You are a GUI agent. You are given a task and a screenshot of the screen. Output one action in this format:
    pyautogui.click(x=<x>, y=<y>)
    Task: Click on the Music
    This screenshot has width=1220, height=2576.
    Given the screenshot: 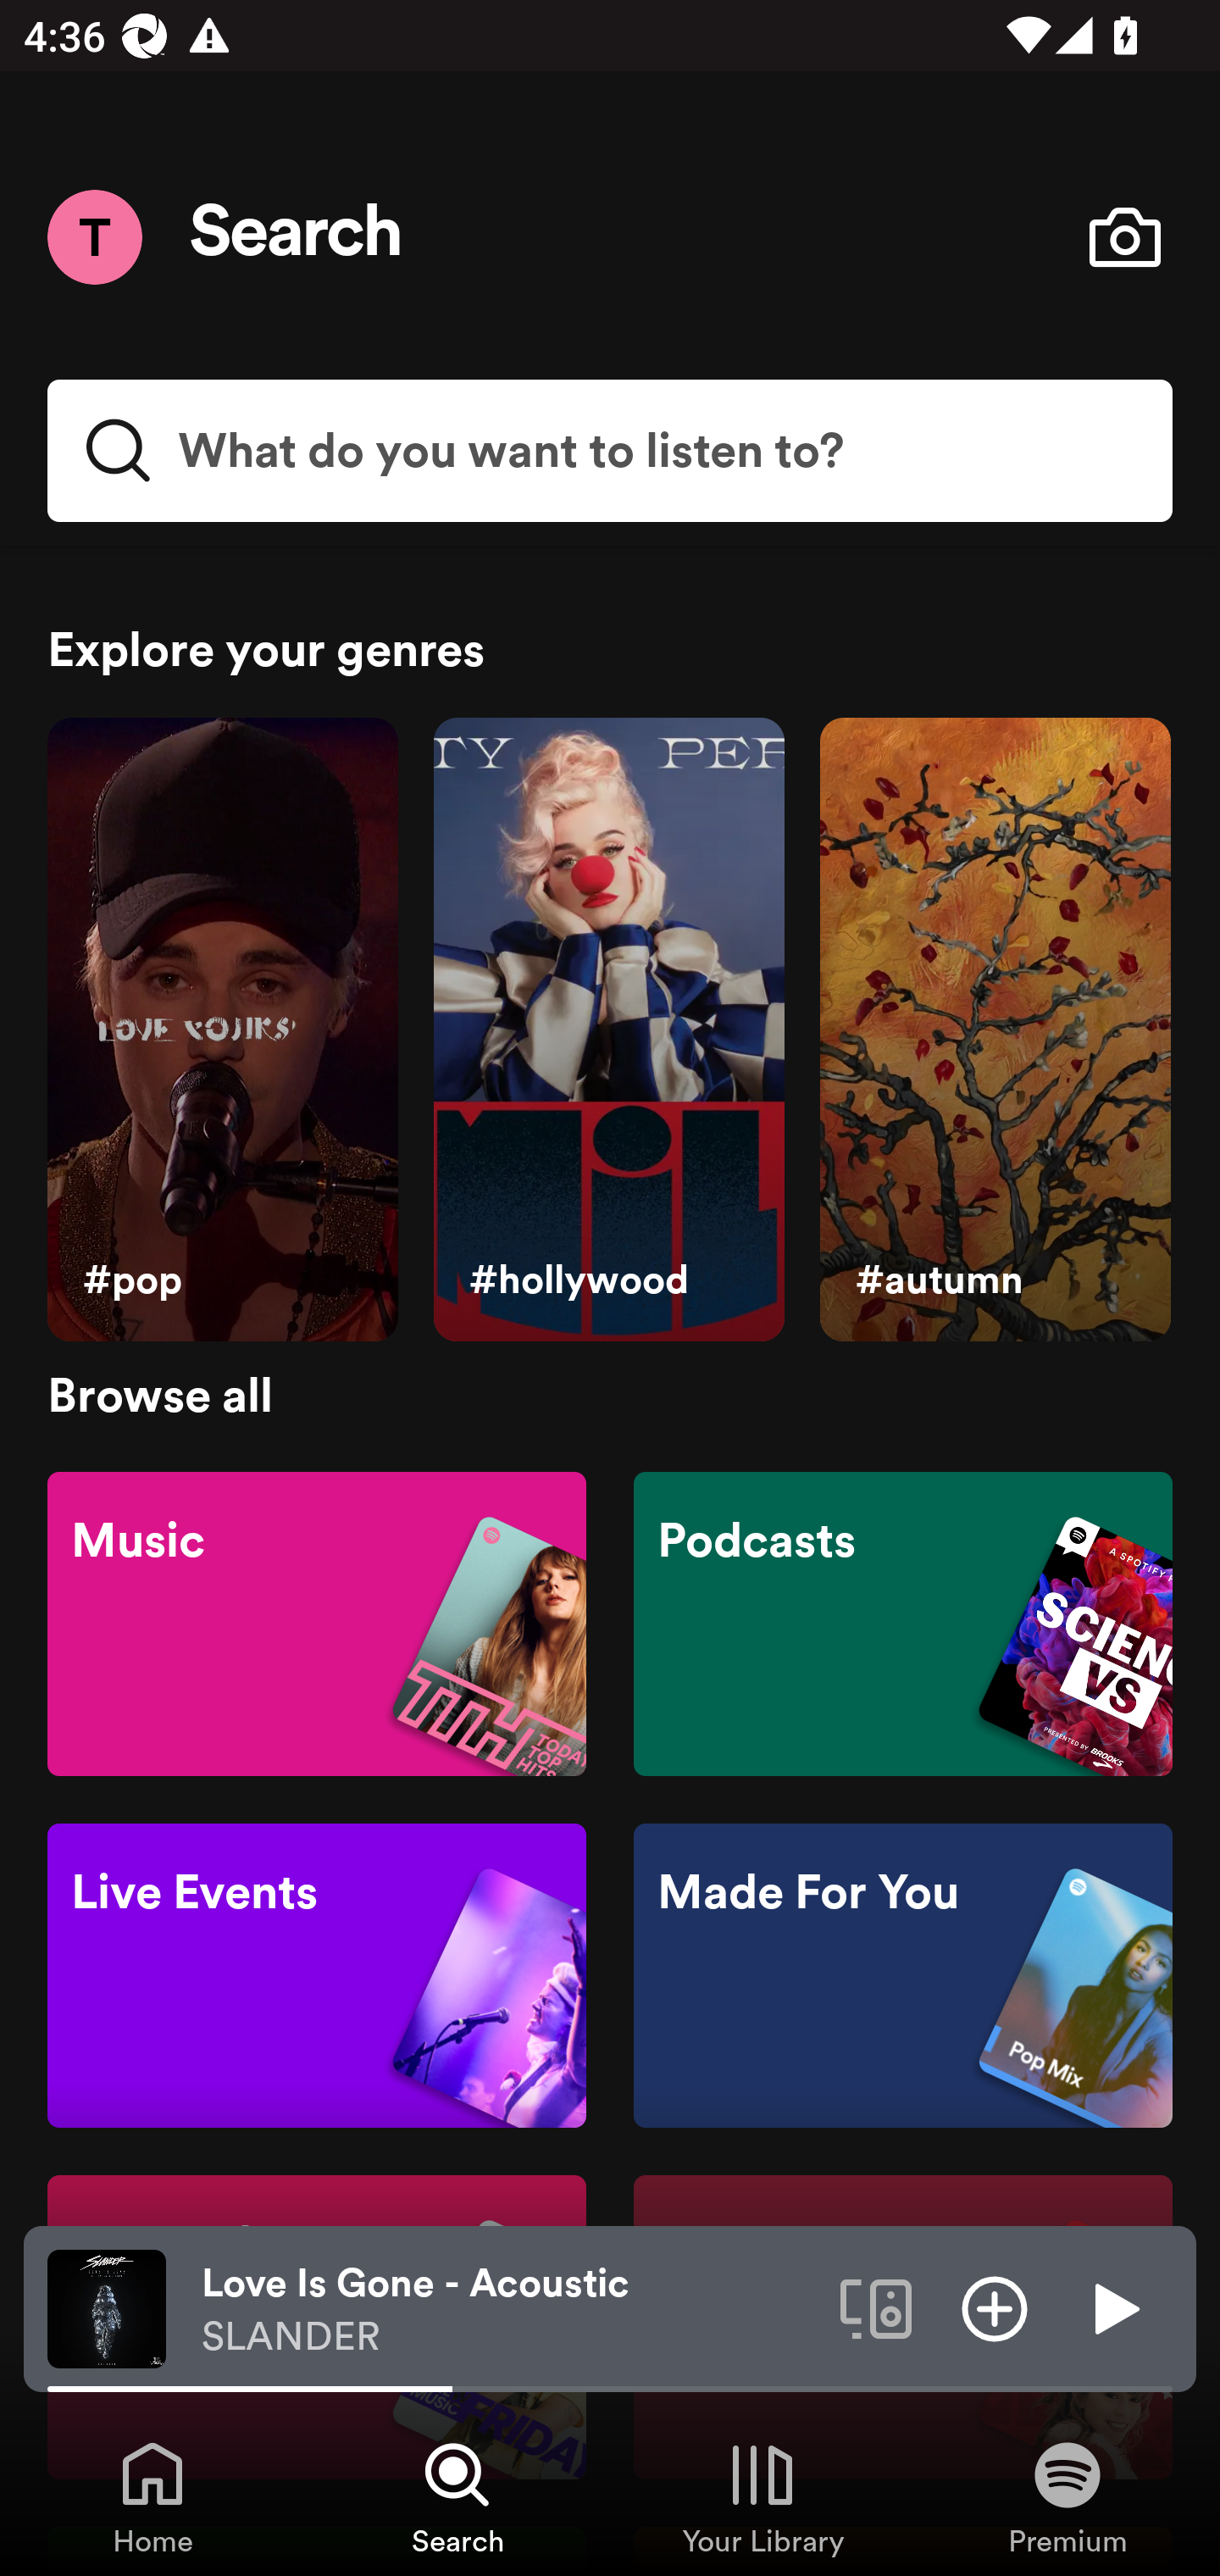 What is the action you would take?
    pyautogui.click(x=317, y=1622)
    